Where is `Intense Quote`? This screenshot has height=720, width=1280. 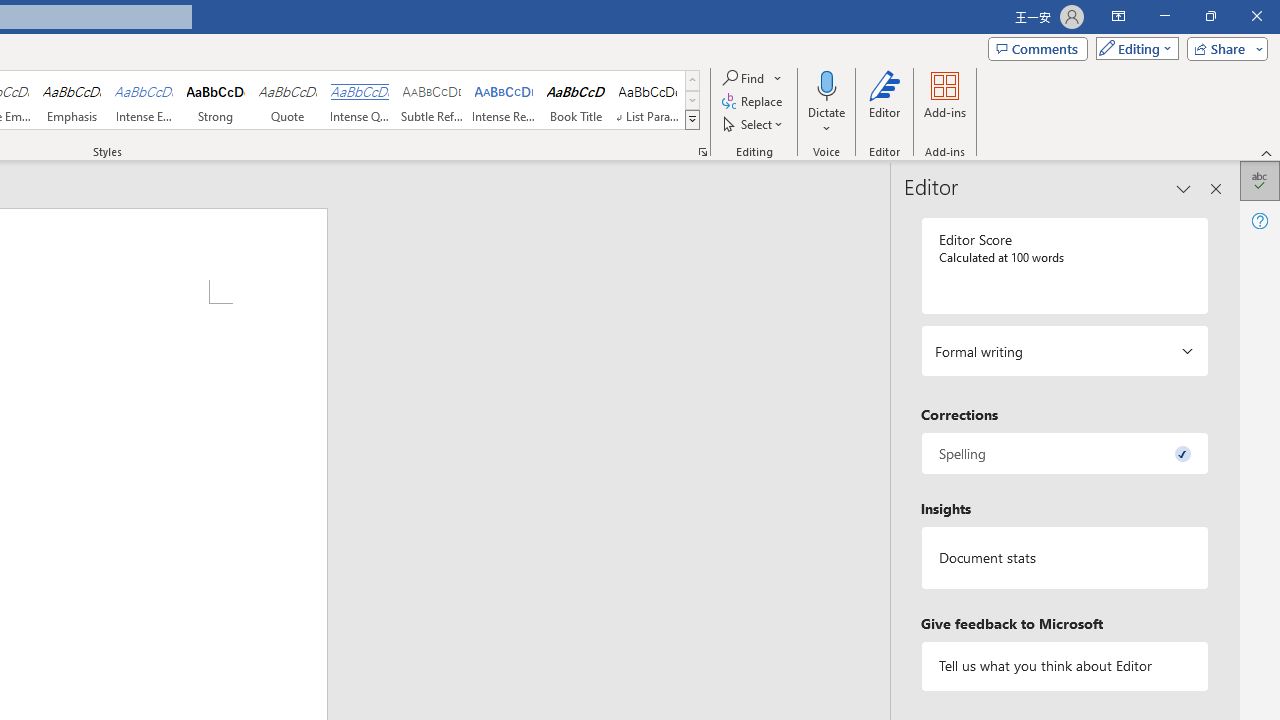 Intense Quote is located at coordinates (359, 100).